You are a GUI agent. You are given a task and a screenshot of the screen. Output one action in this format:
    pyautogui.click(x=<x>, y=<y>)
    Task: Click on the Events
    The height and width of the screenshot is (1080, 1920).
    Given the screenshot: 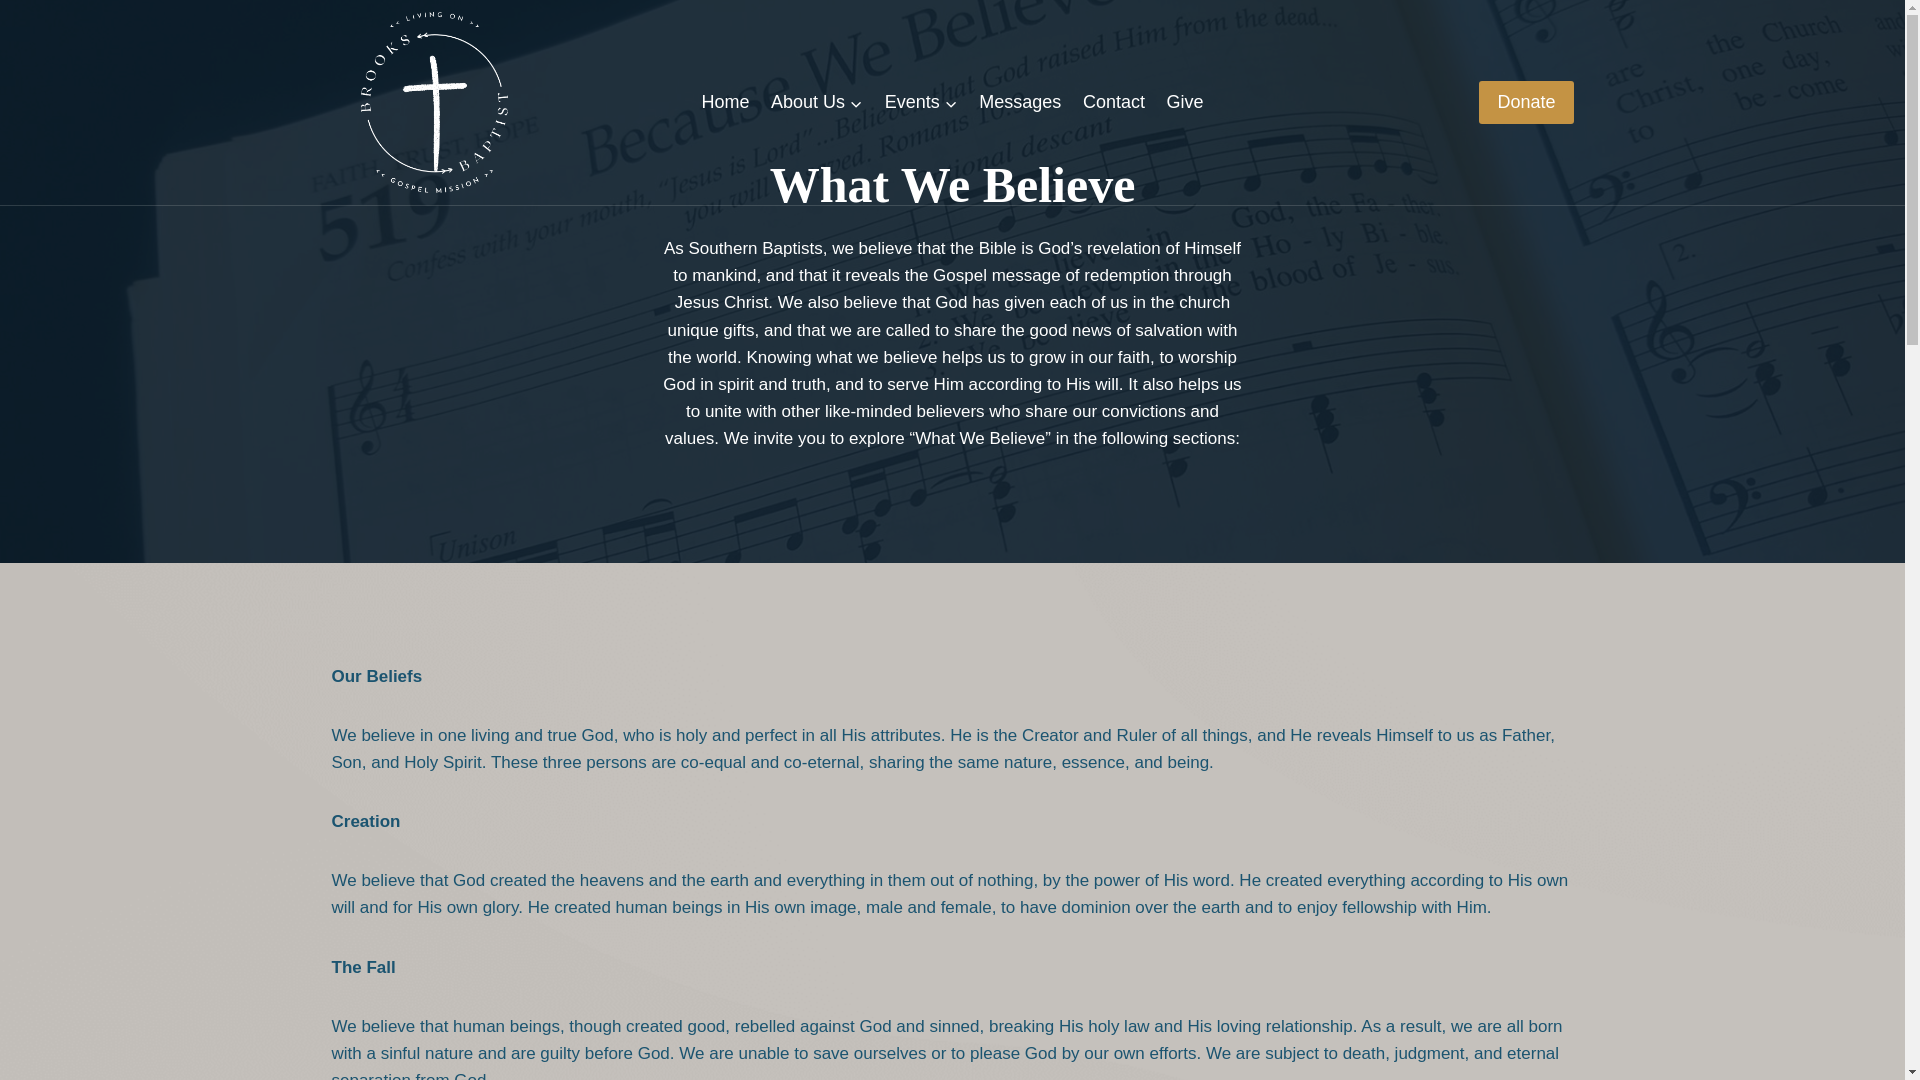 What is the action you would take?
    pyautogui.click(x=921, y=102)
    